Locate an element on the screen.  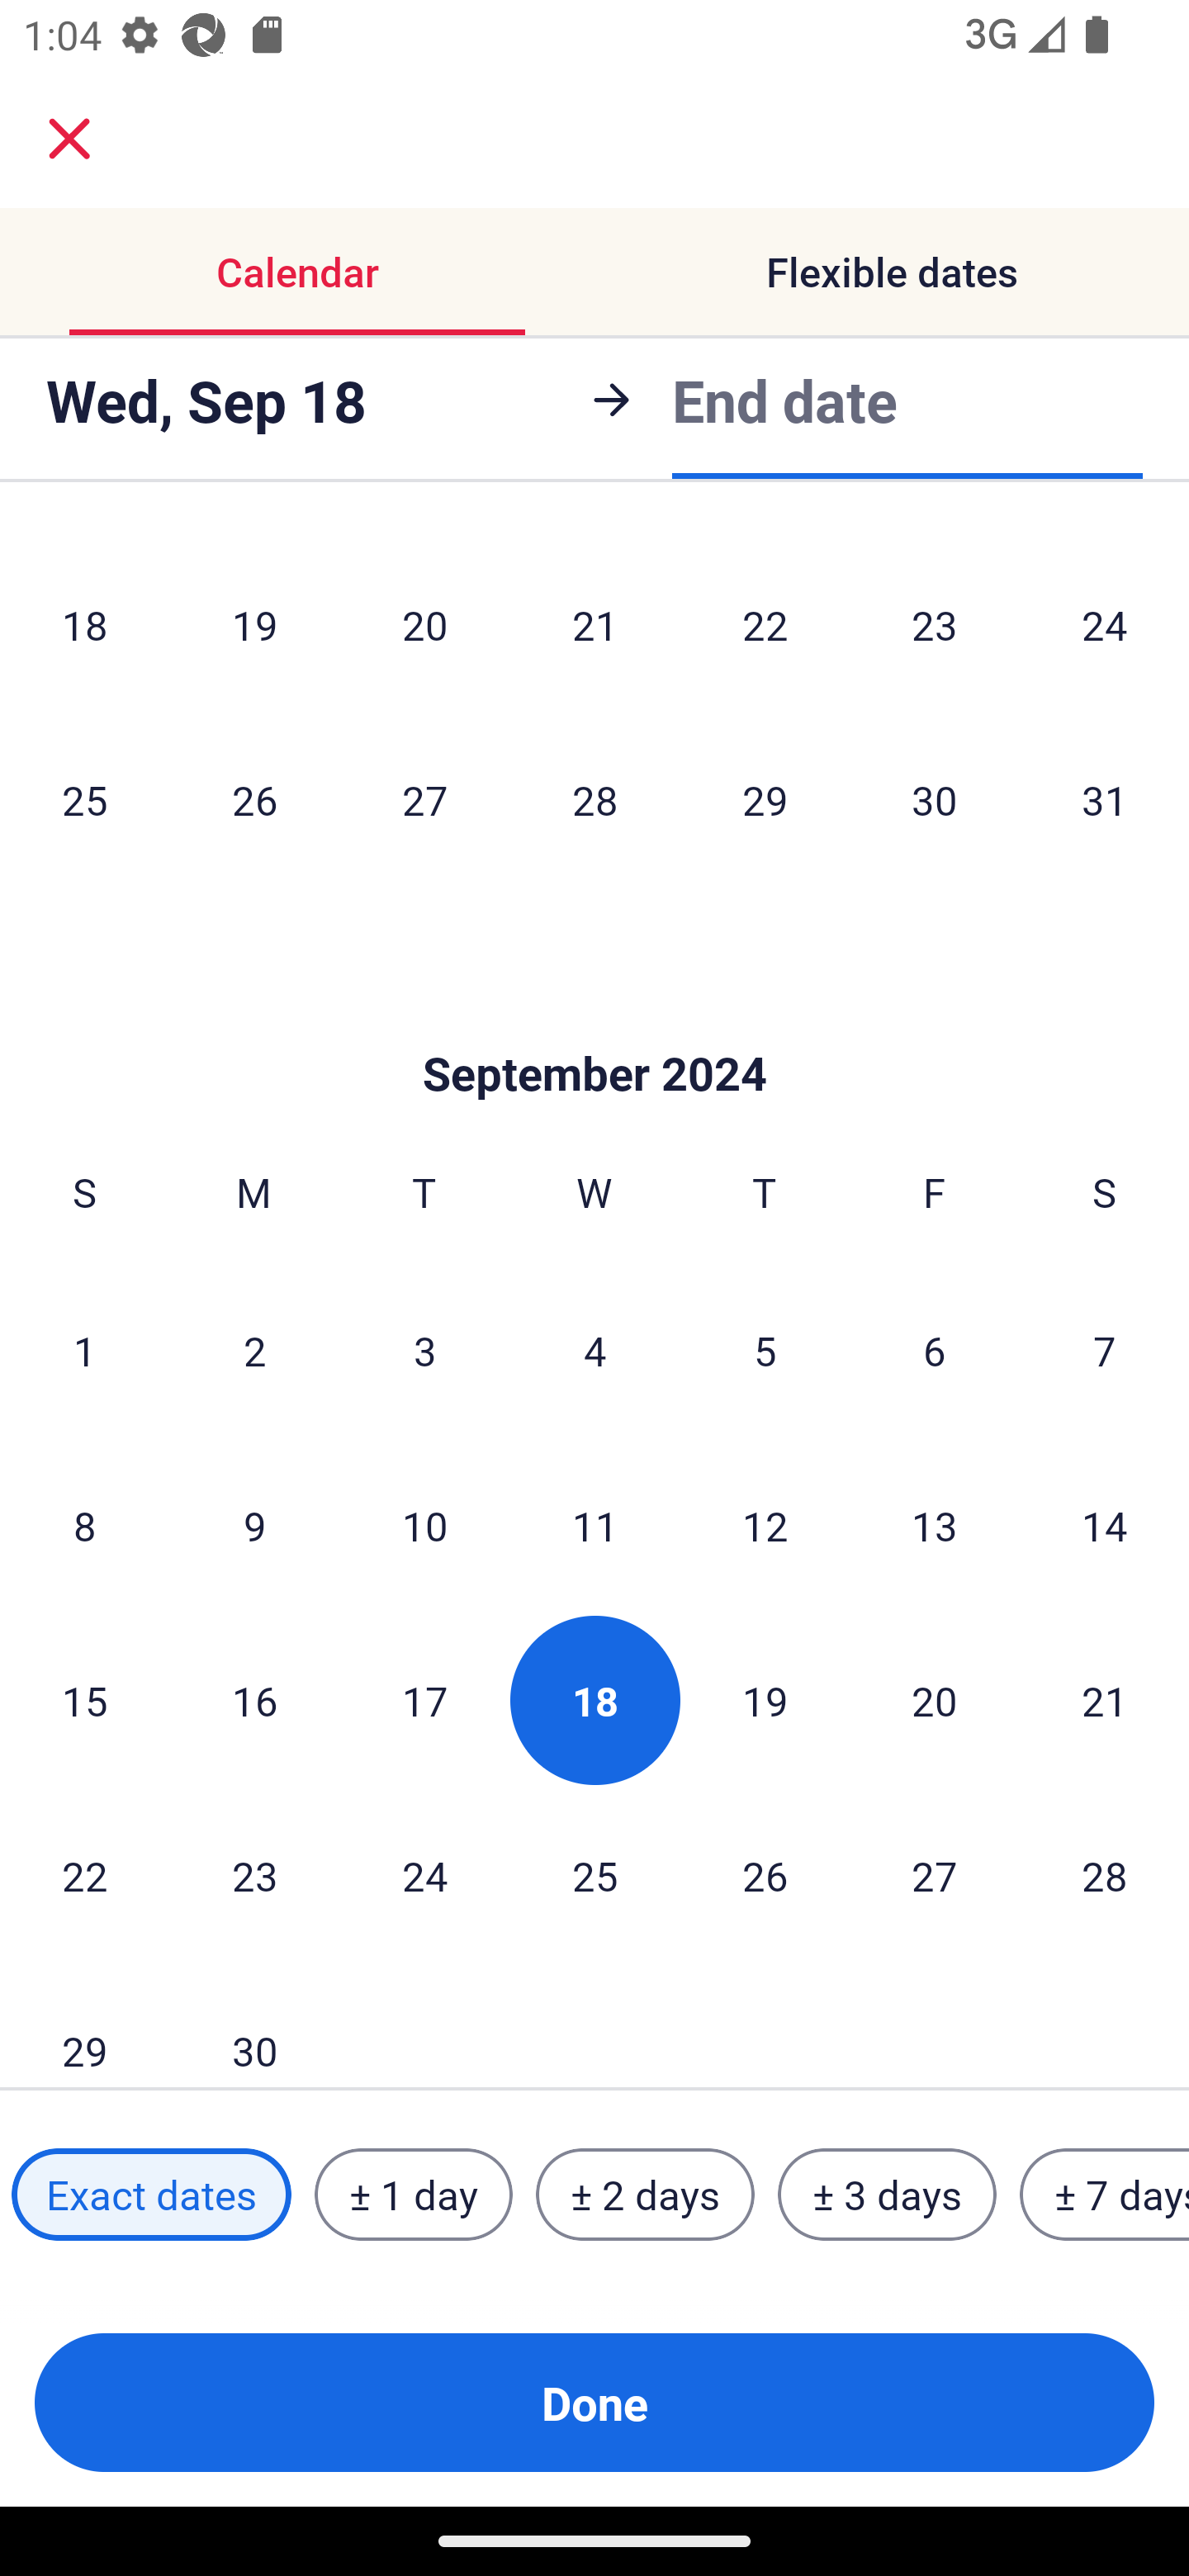
14 Saturday, September 14, 2024 is located at coordinates (1105, 1525).